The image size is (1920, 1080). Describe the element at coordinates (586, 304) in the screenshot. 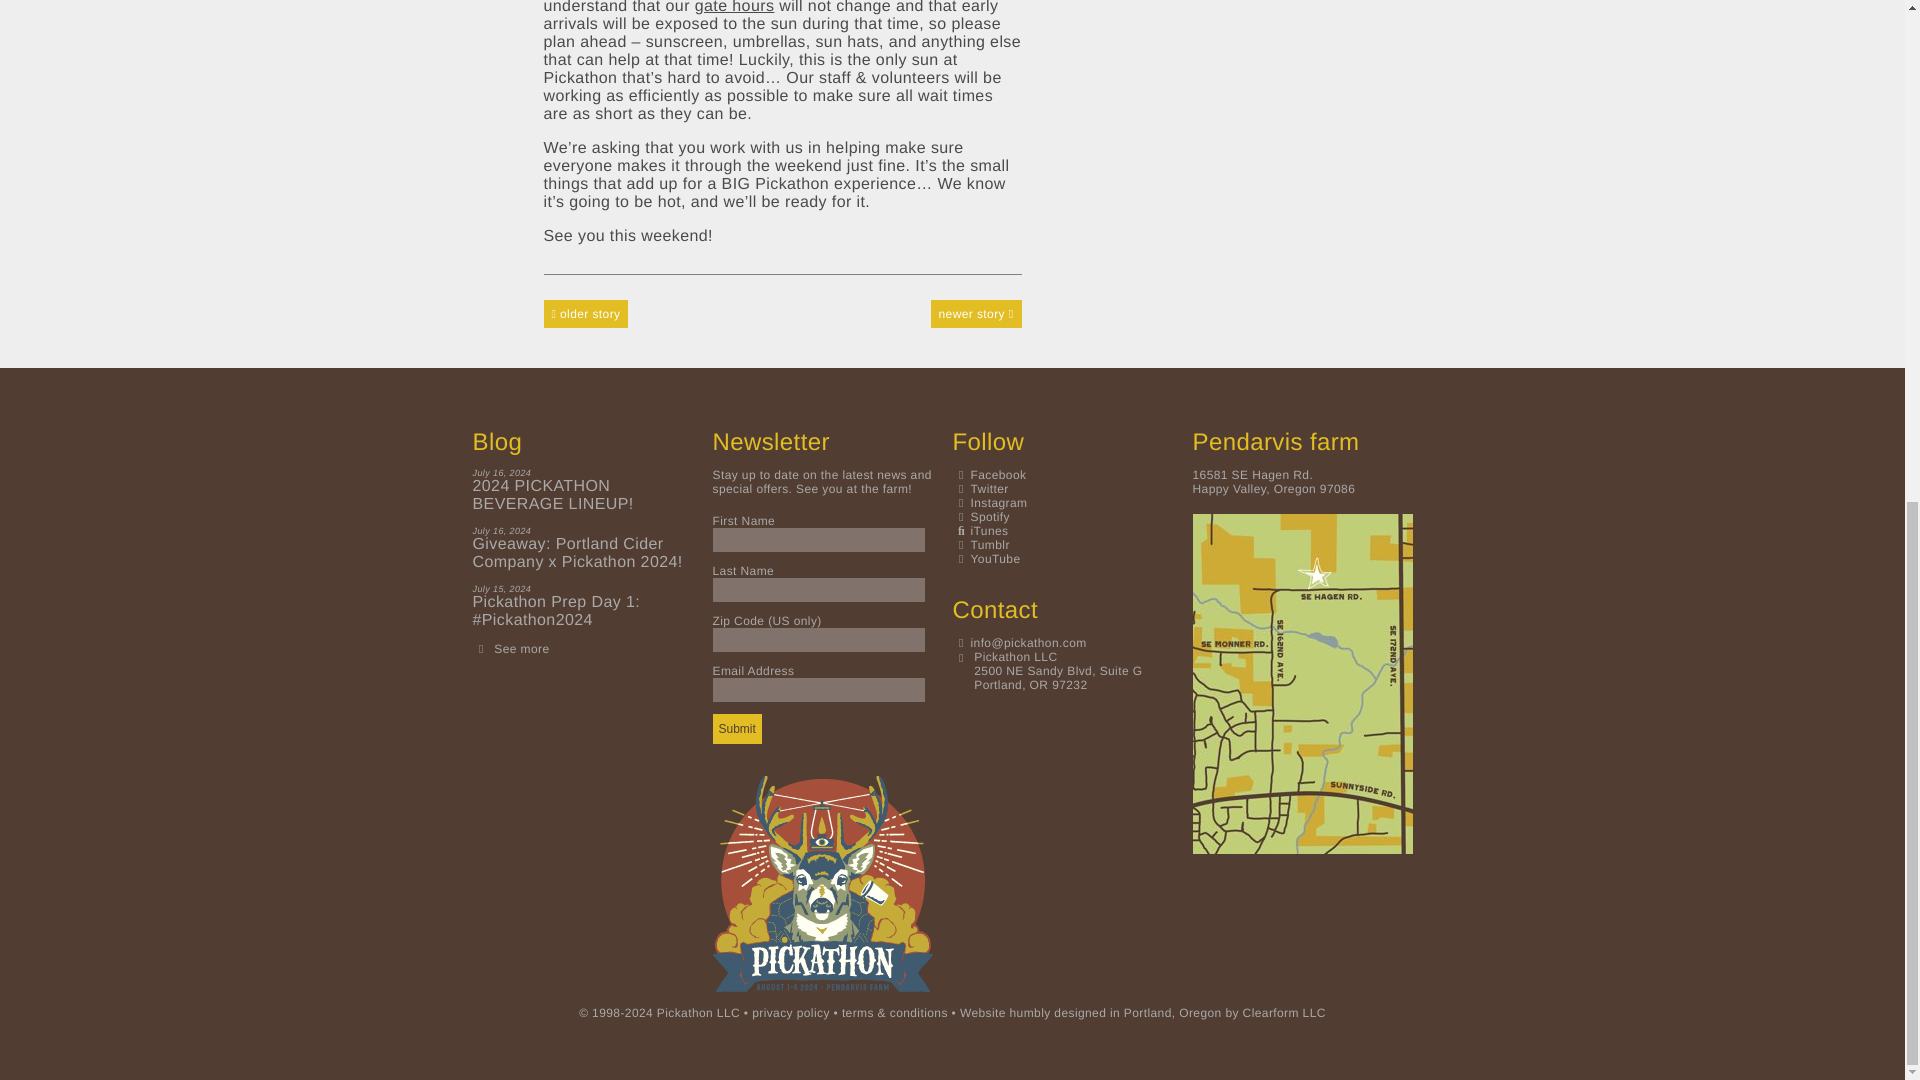

I see `older story` at that location.